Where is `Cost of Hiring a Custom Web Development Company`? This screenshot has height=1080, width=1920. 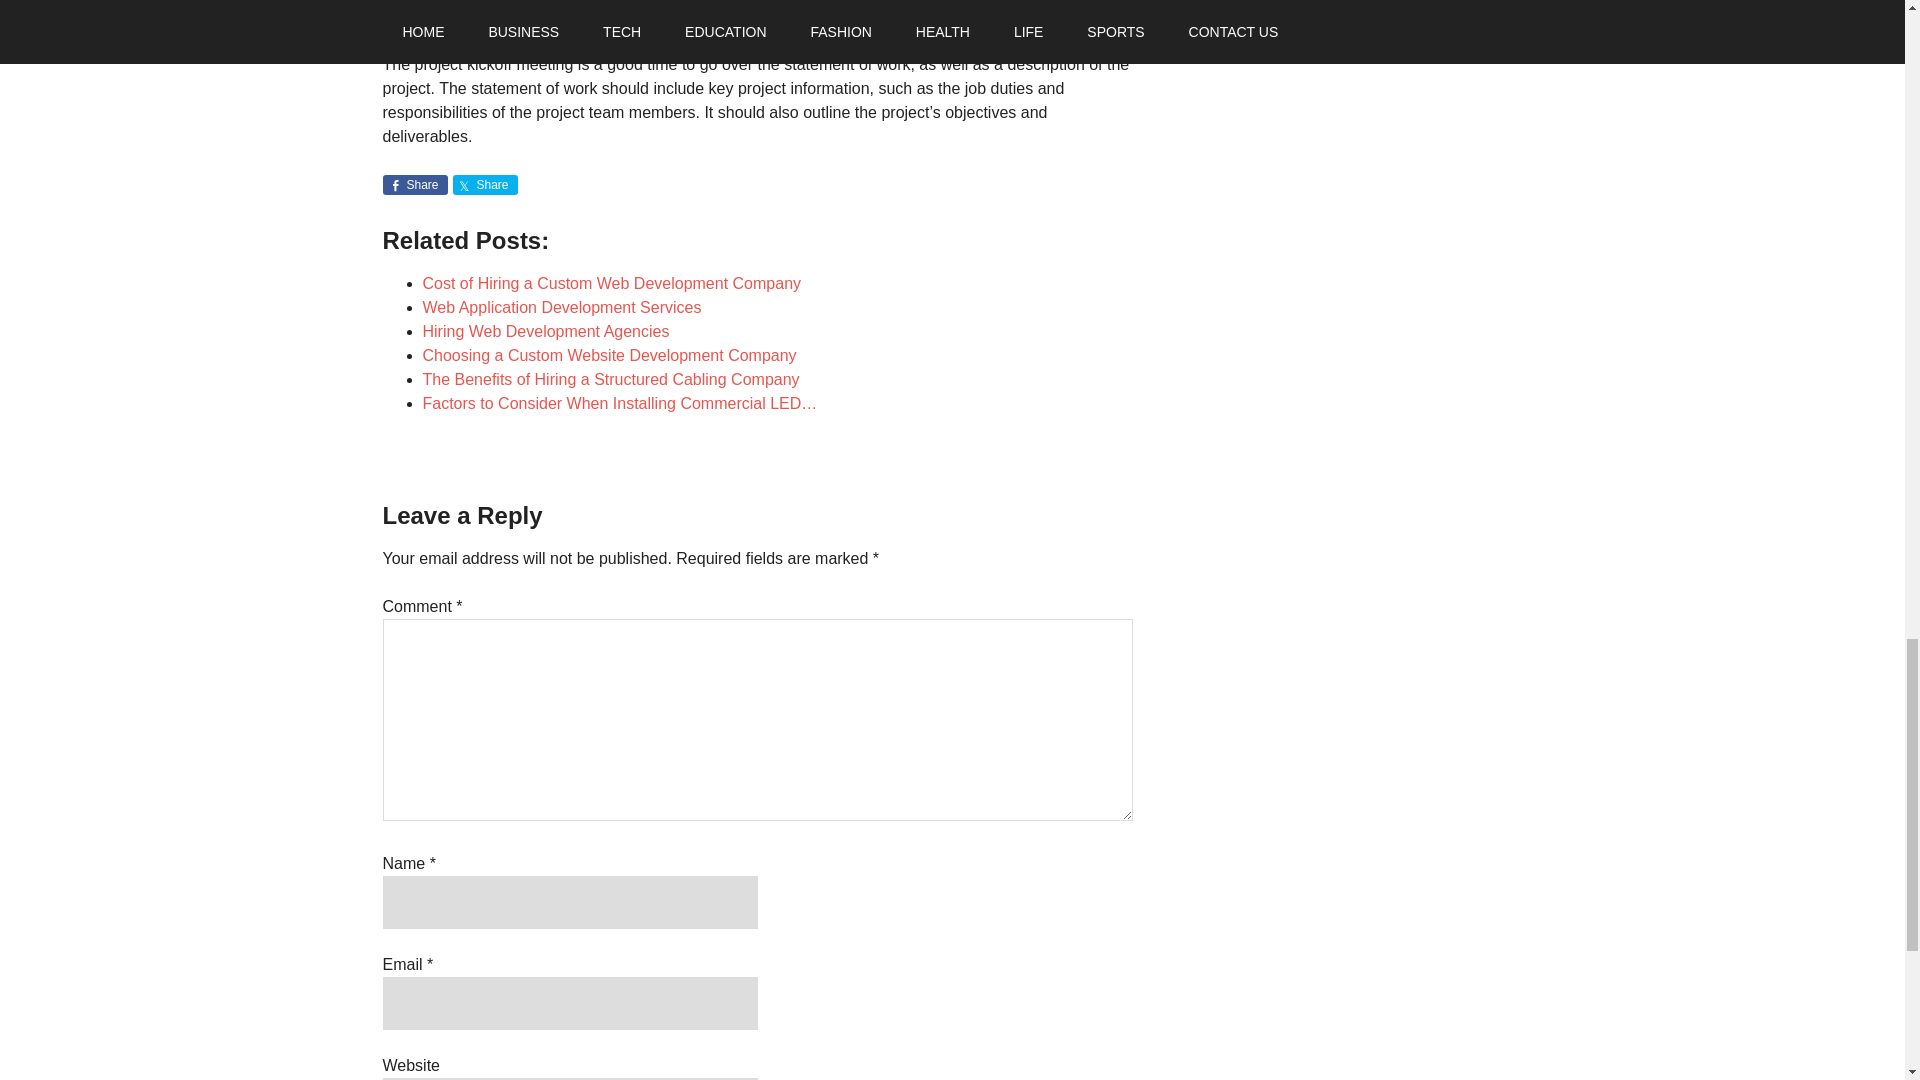
Cost of Hiring a Custom Web Development Company is located at coordinates (611, 283).